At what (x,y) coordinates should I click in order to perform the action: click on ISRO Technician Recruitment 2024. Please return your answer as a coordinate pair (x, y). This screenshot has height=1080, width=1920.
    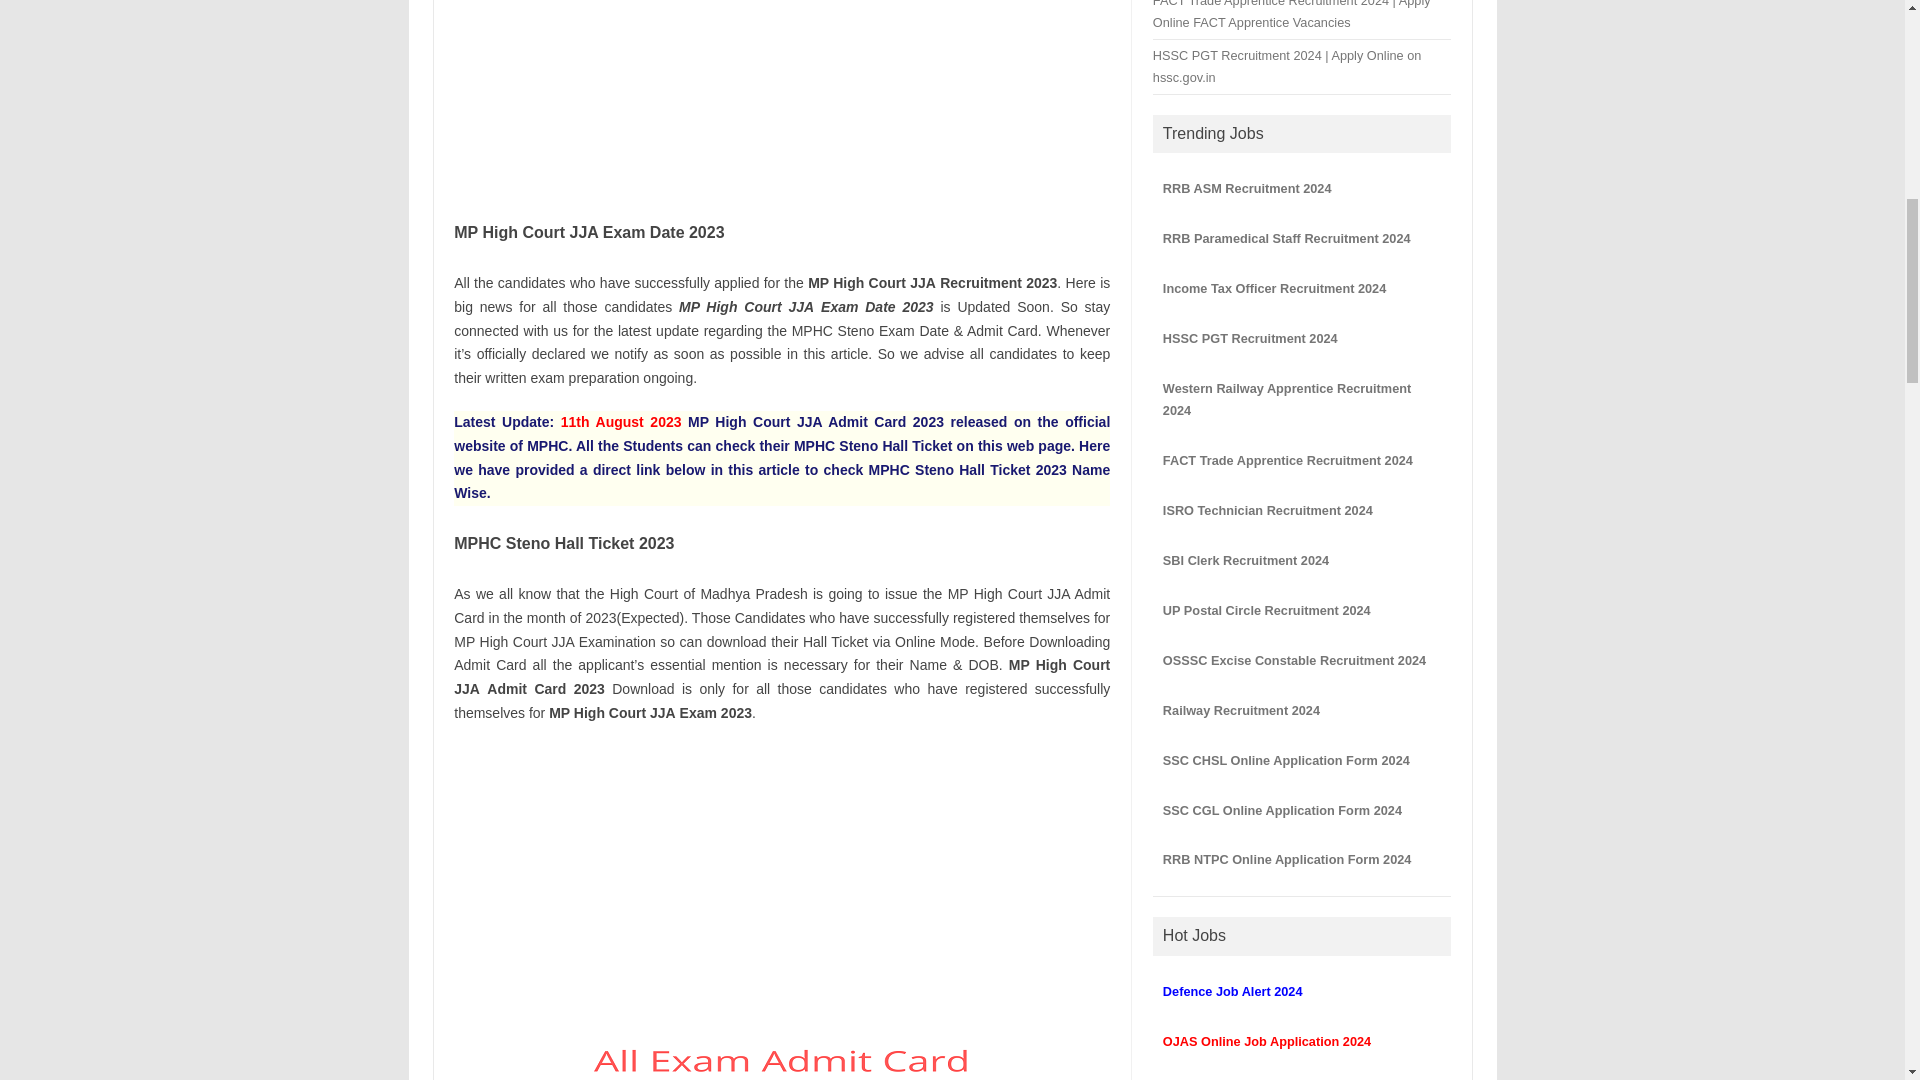
    Looking at the image, I should click on (1268, 510).